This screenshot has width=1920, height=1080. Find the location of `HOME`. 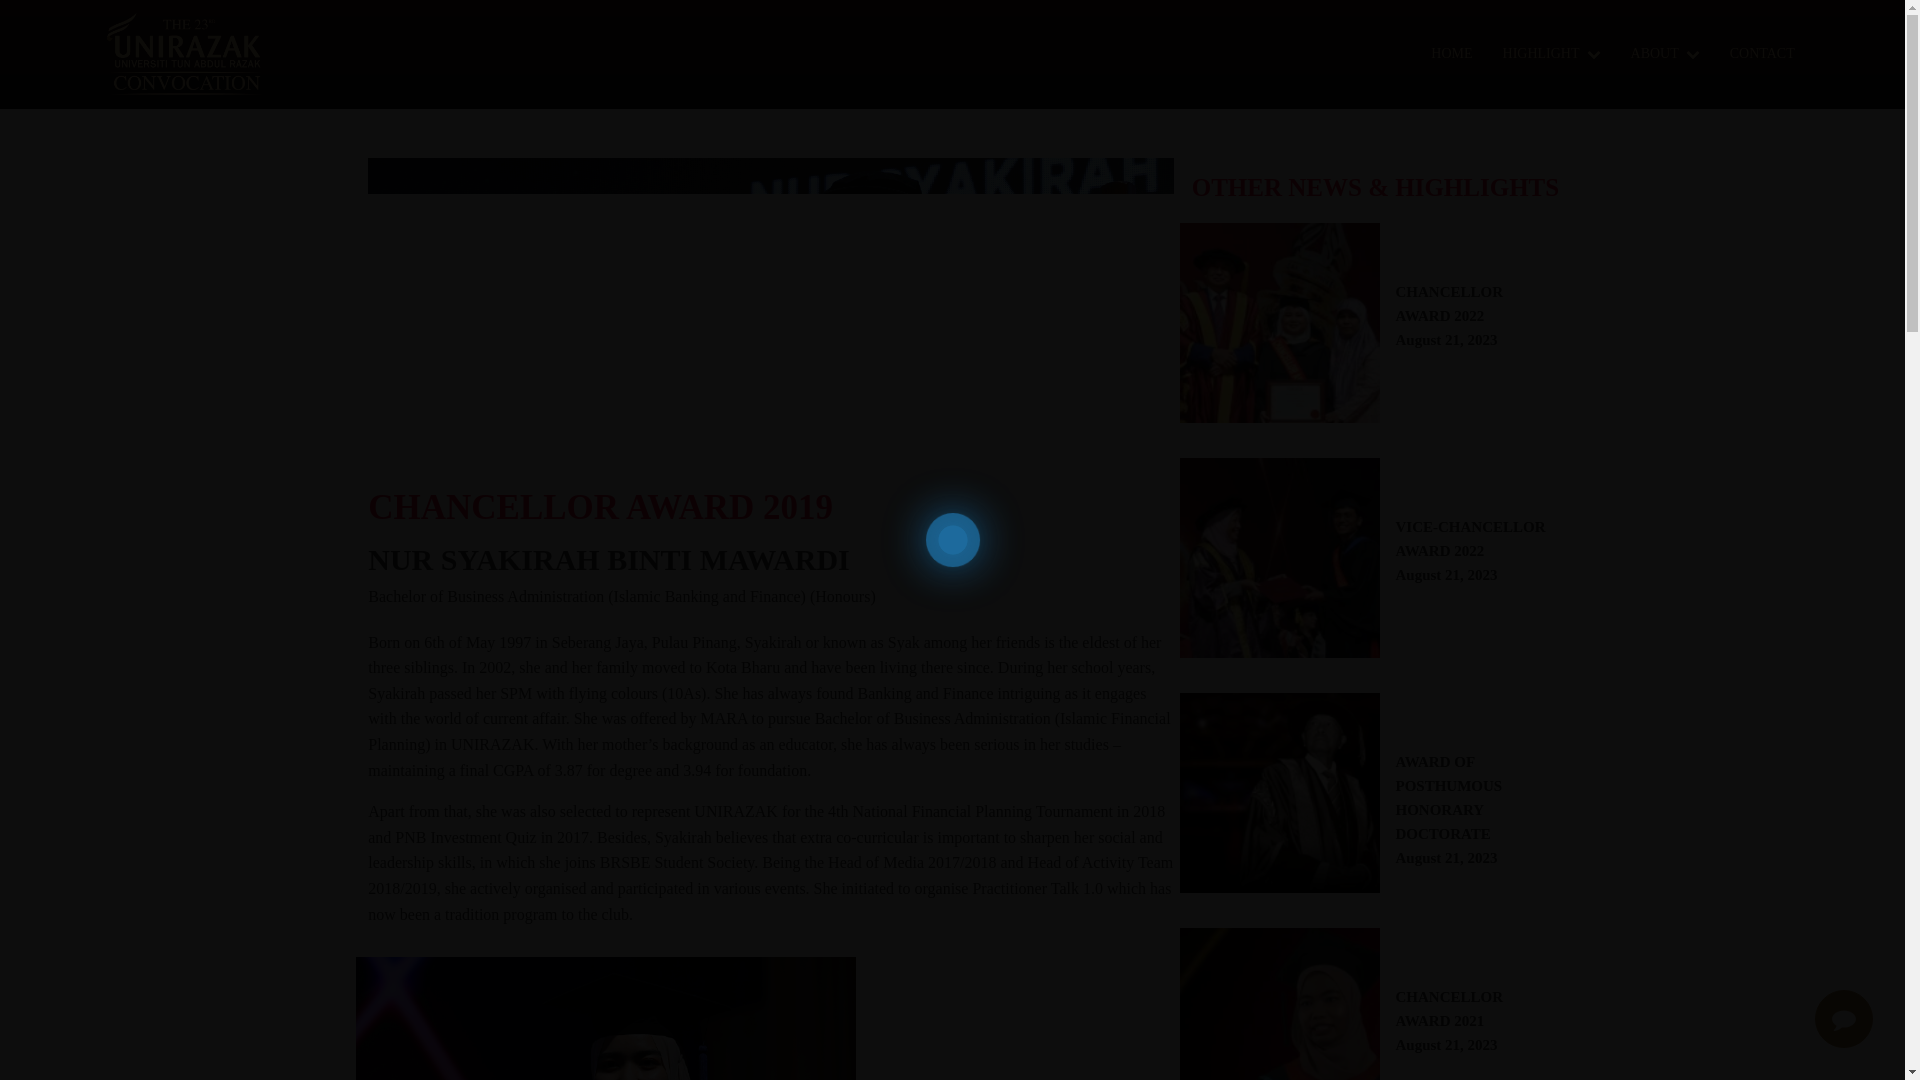

HOME is located at coordinates (1462, 1032).